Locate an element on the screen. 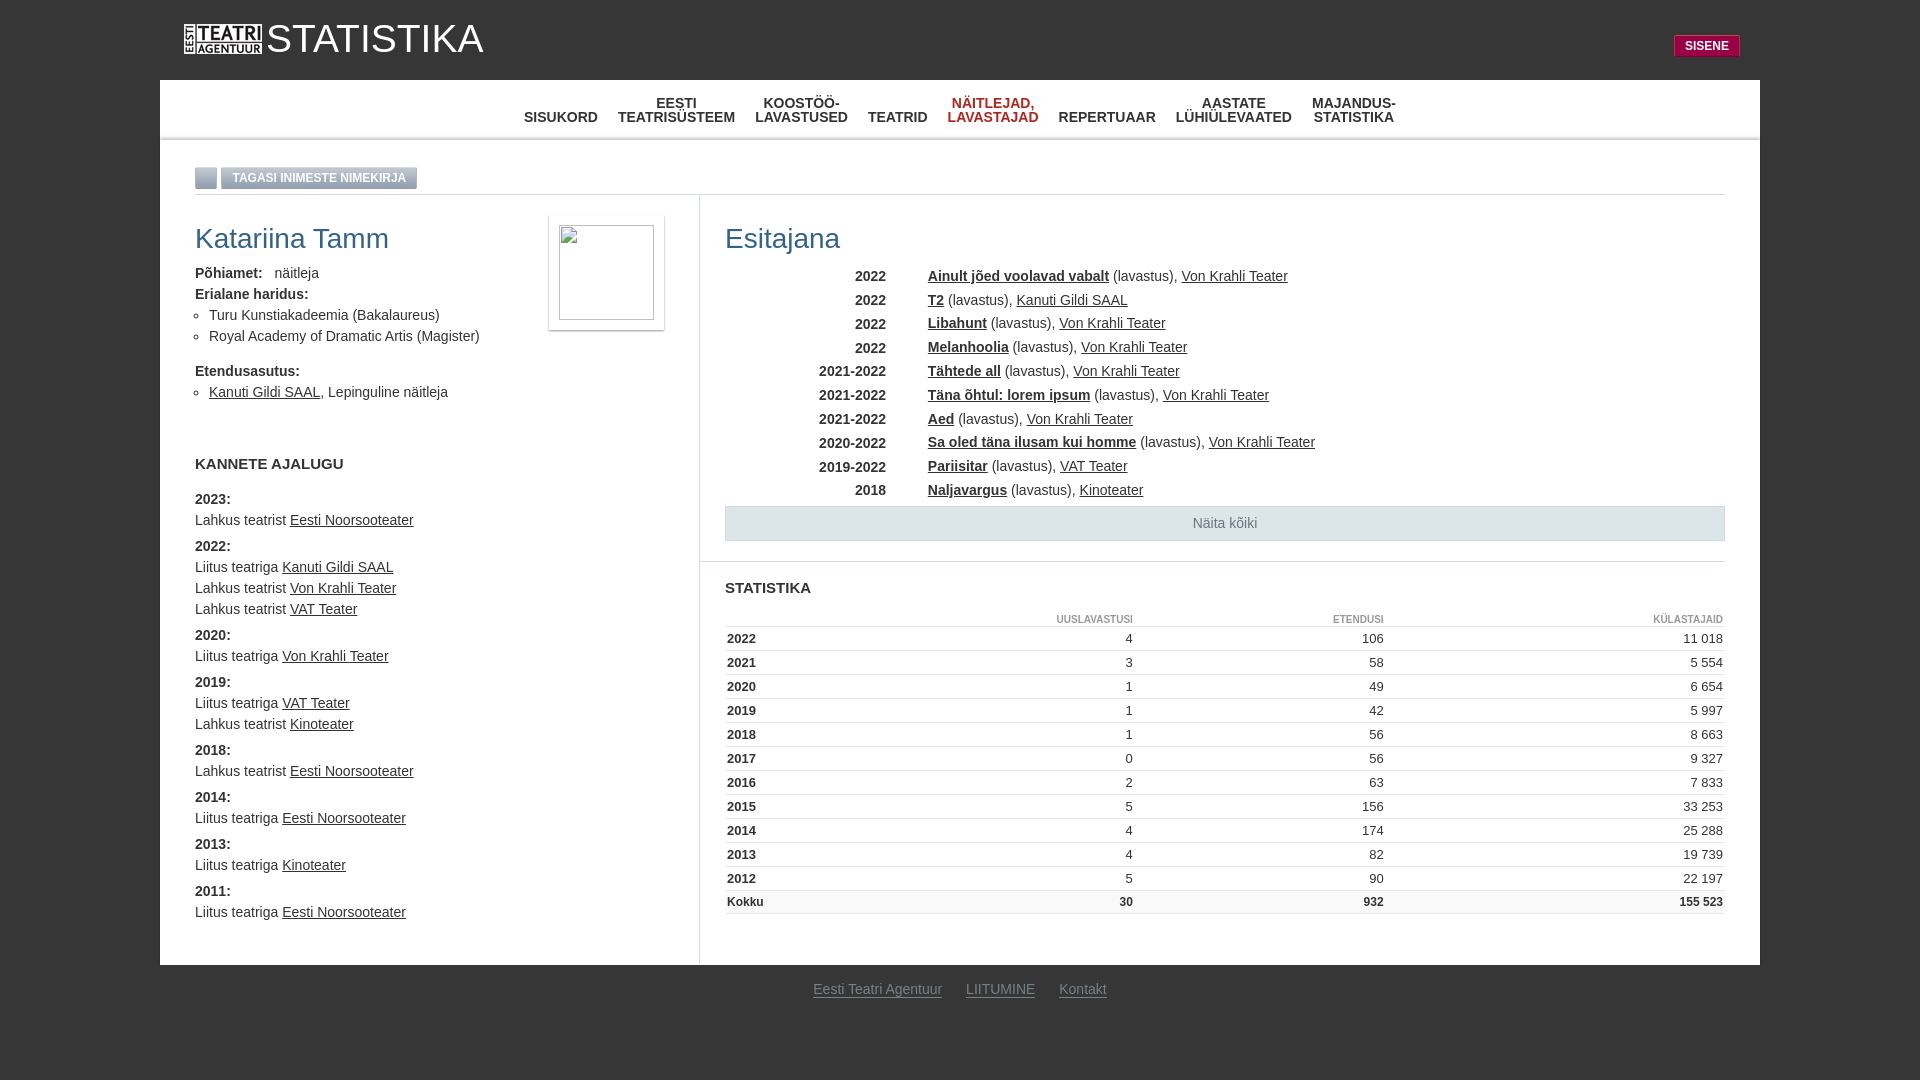 The image size is (1920, 1080). 1K-Digital is located at coordinates (1766, 944).